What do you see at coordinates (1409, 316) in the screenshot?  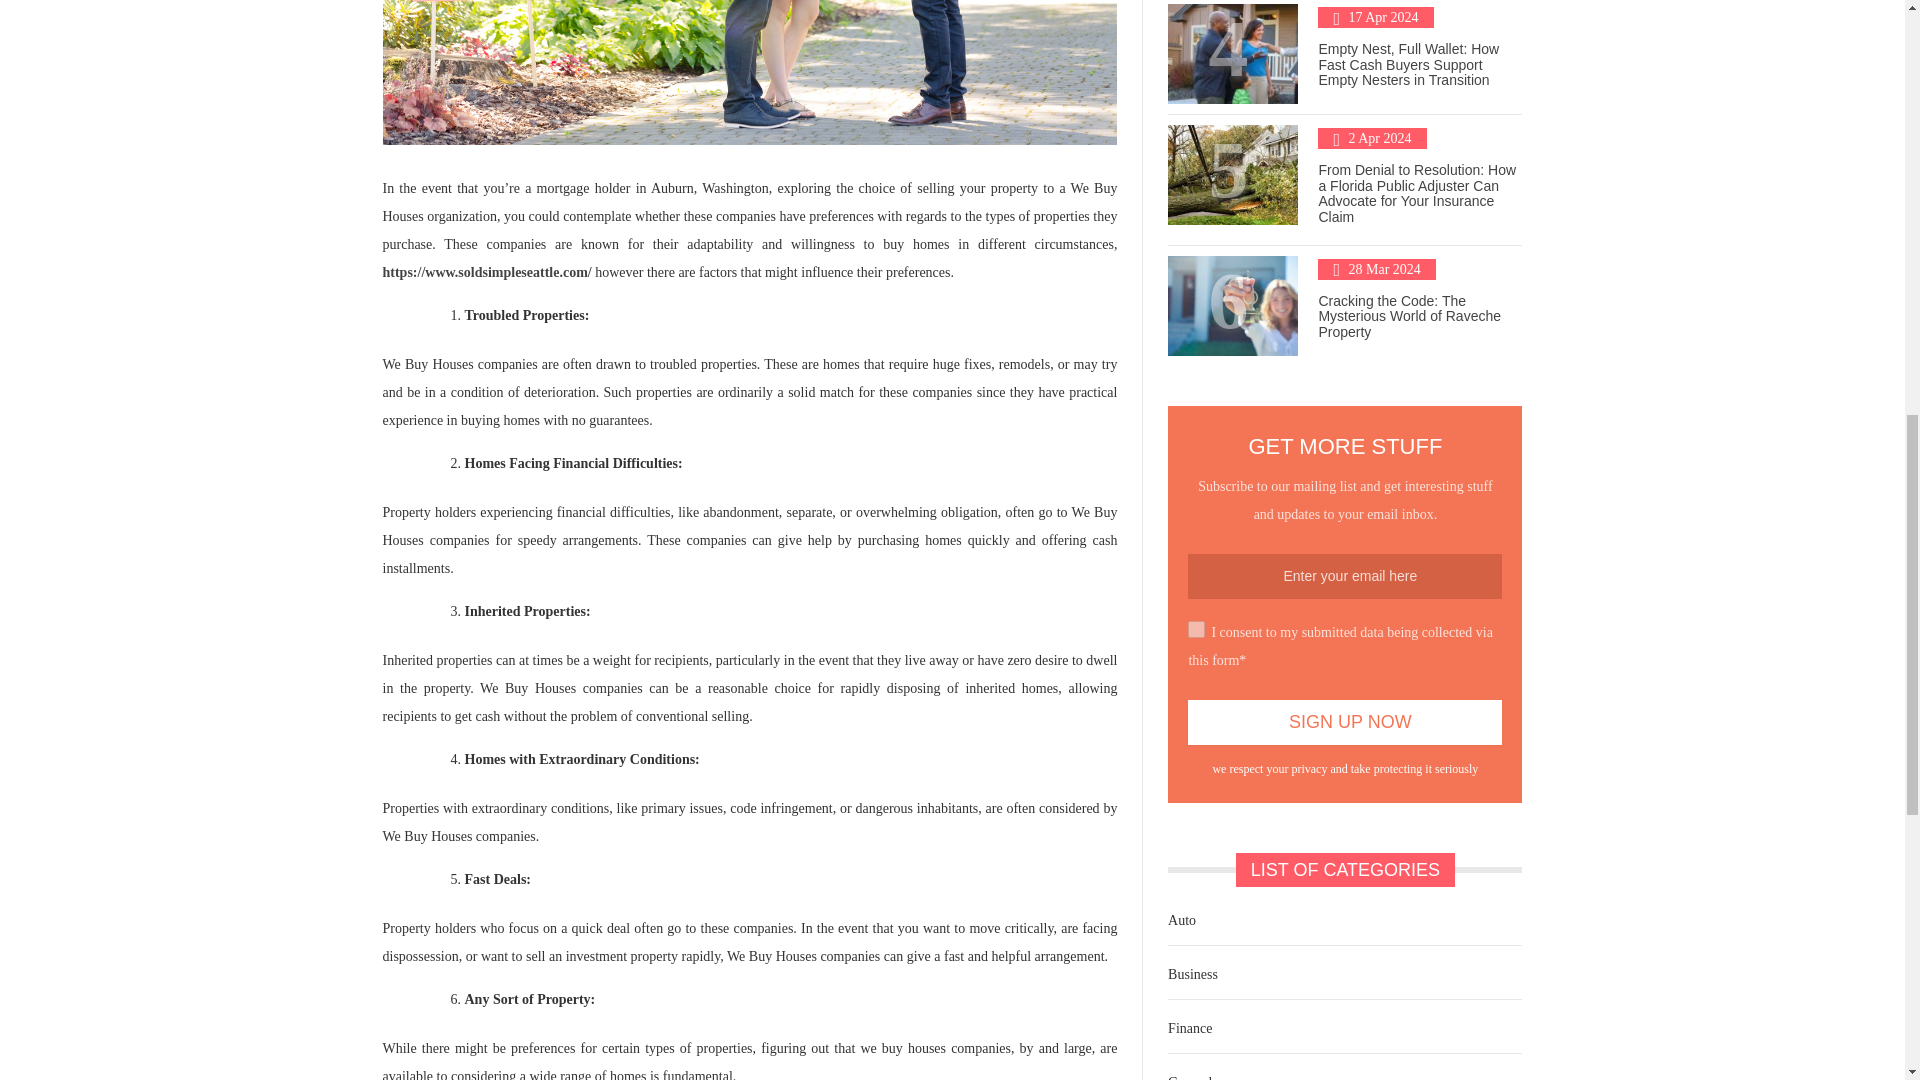 I see `Cracking the Code: The Mysterious World of Raveche Property` at bounding box center [1409, 316].